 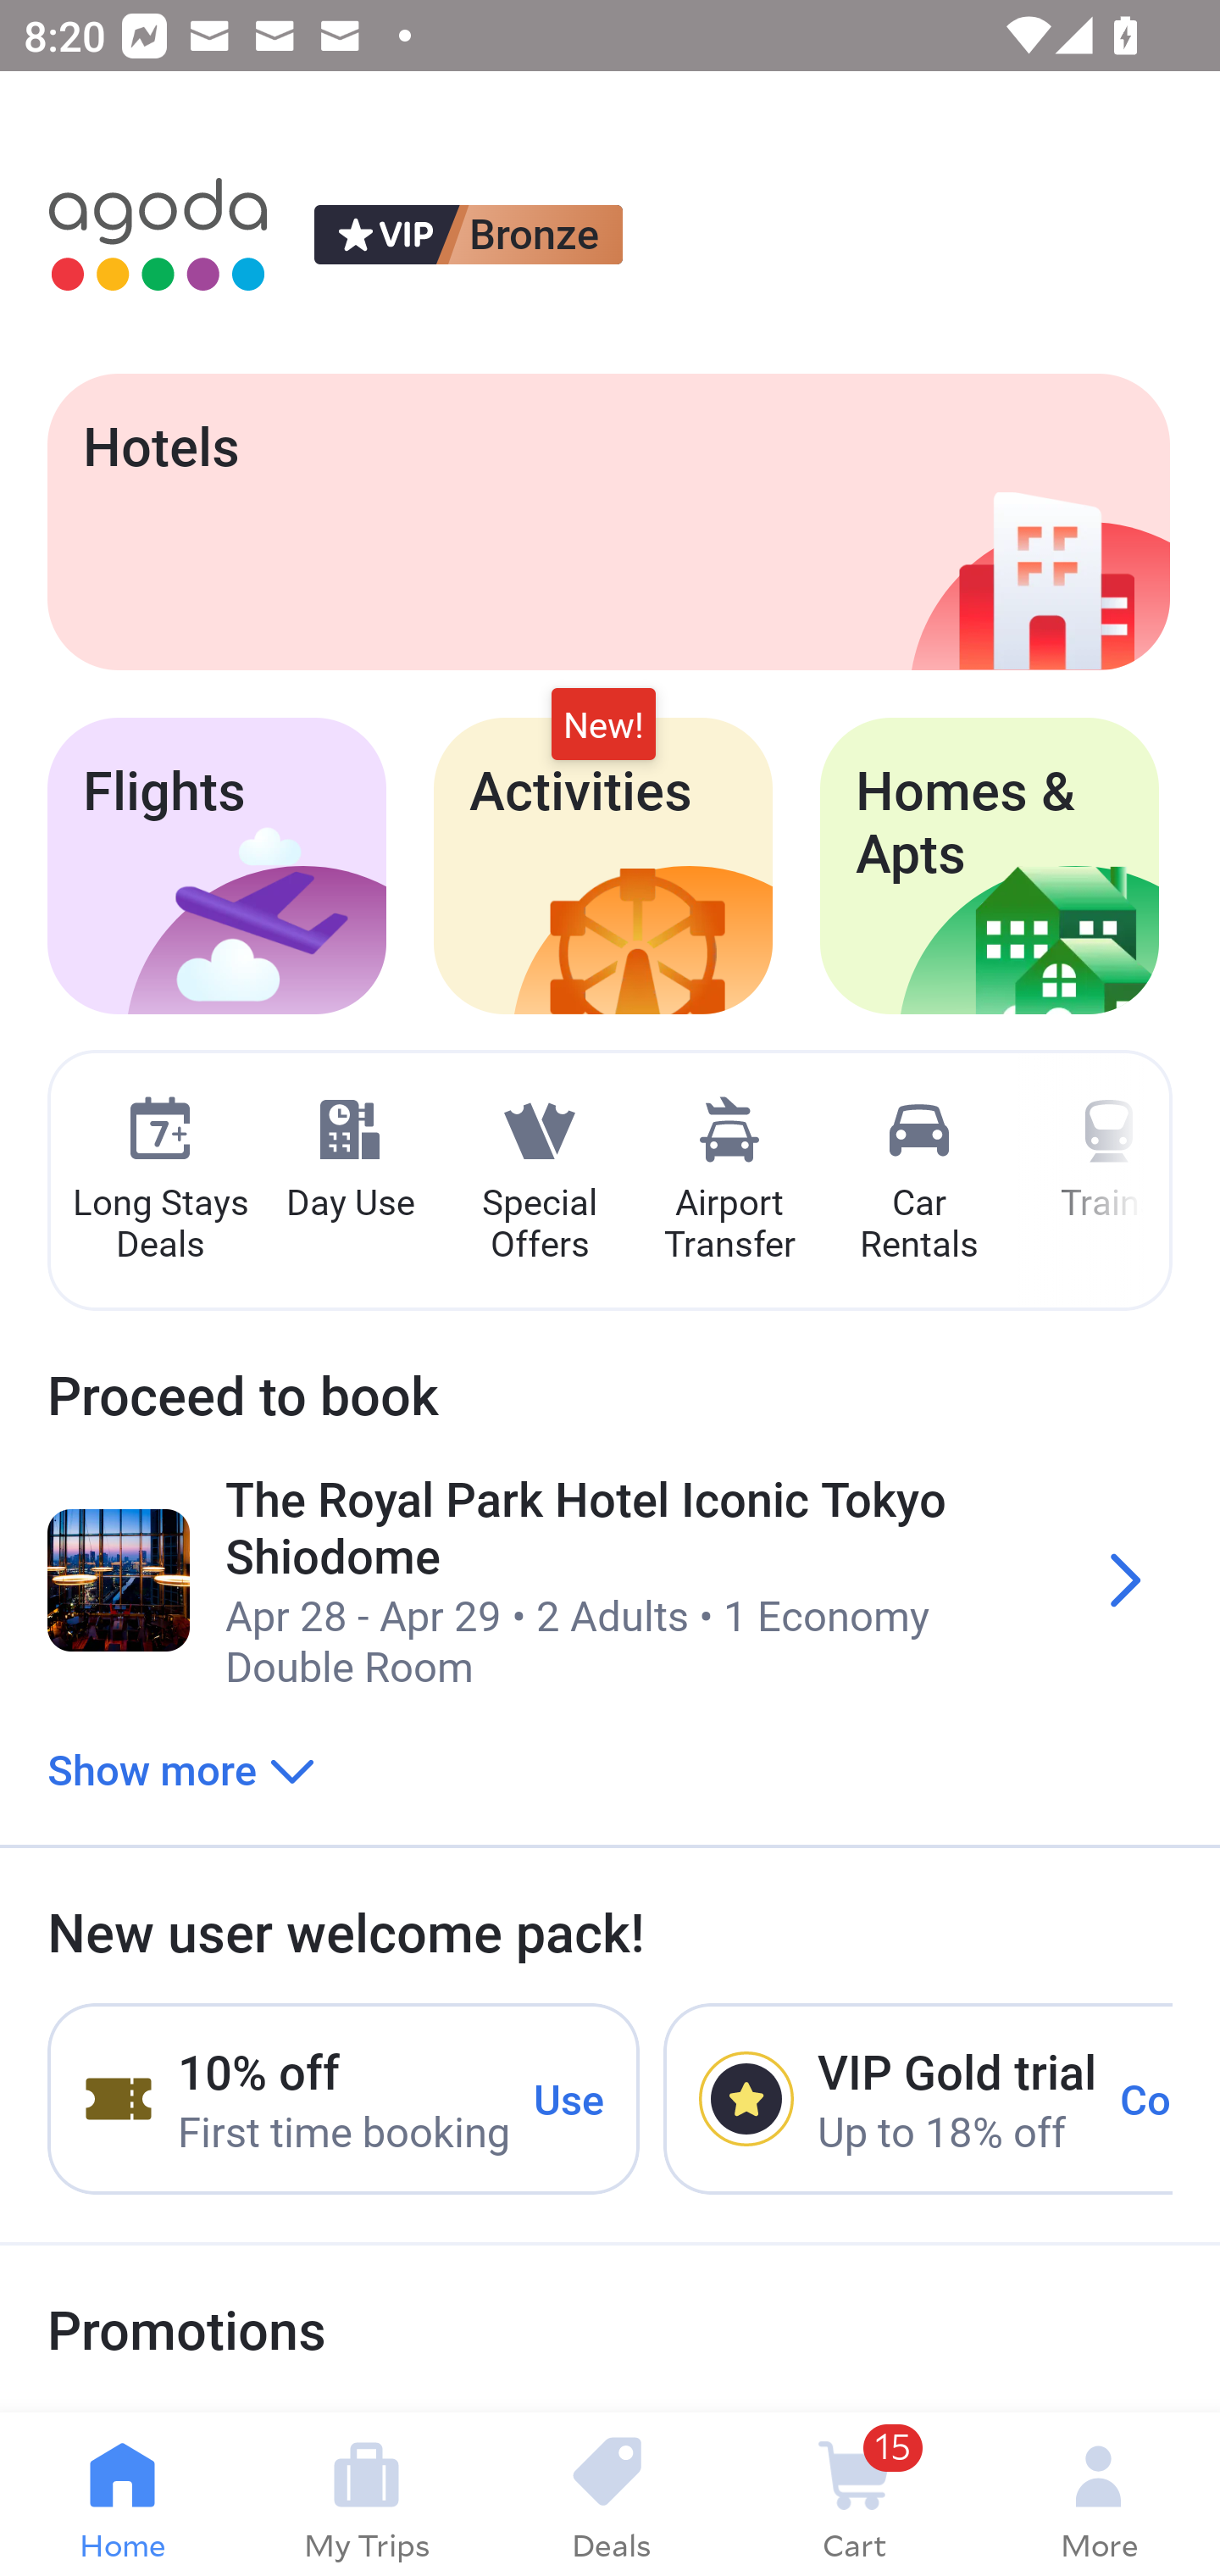 I want to click on Car Rentals, so click(x=918, y=1181).